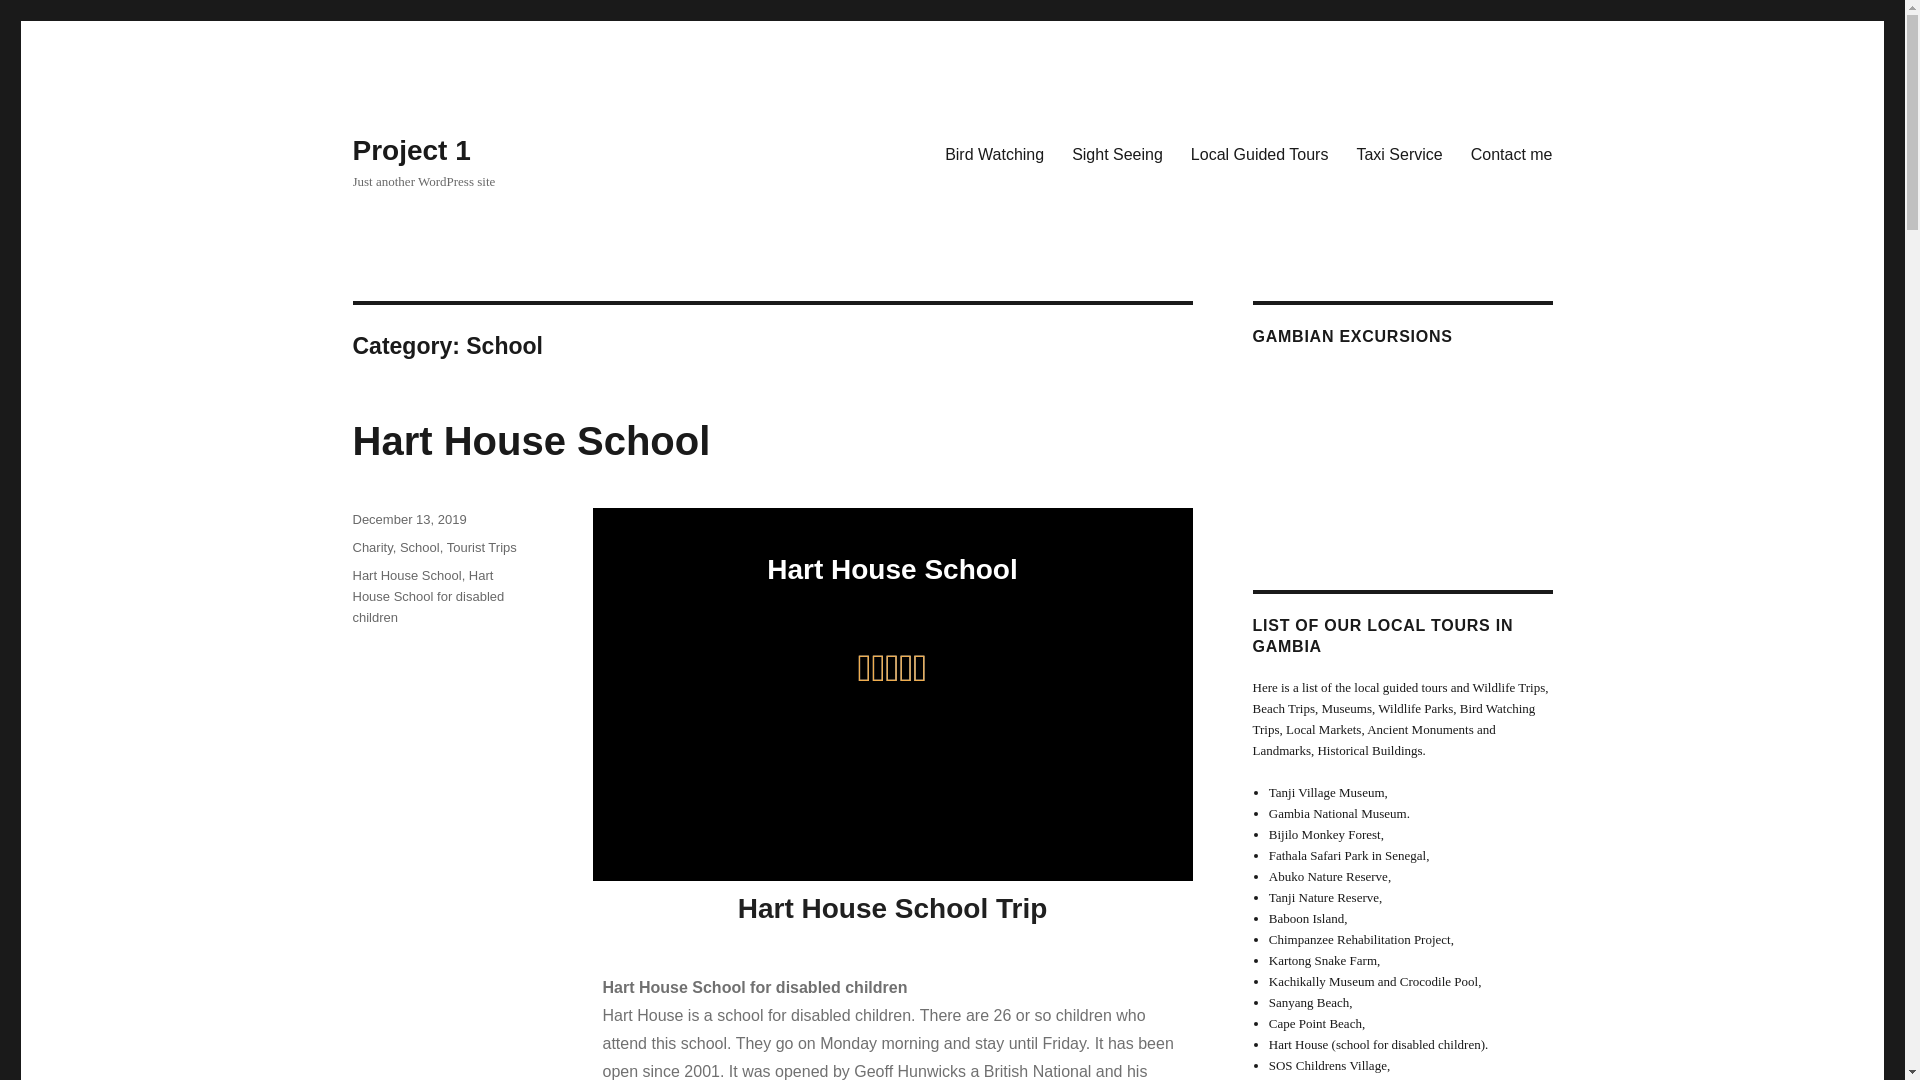  I want to click on Bird Watching, so click(994, 153).